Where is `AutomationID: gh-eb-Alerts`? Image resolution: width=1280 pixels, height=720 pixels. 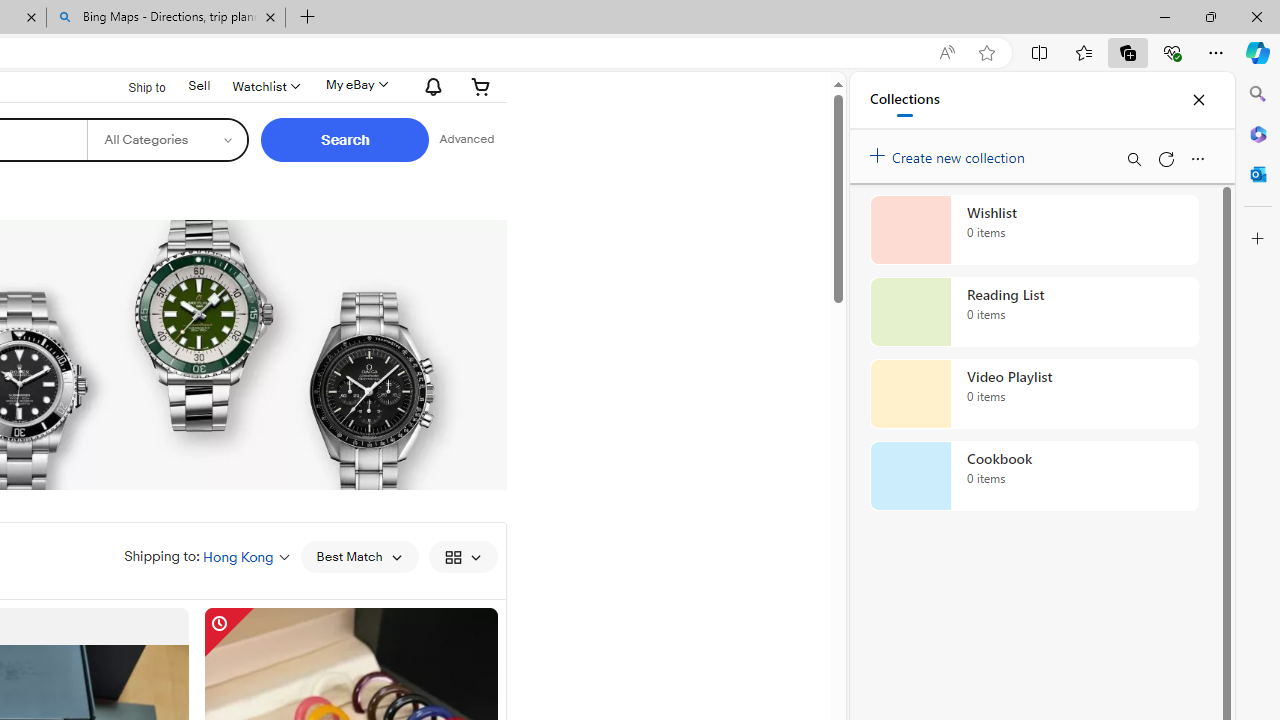
AutomationID: gh-eb-Alerts is located at coordinates (430, 87).